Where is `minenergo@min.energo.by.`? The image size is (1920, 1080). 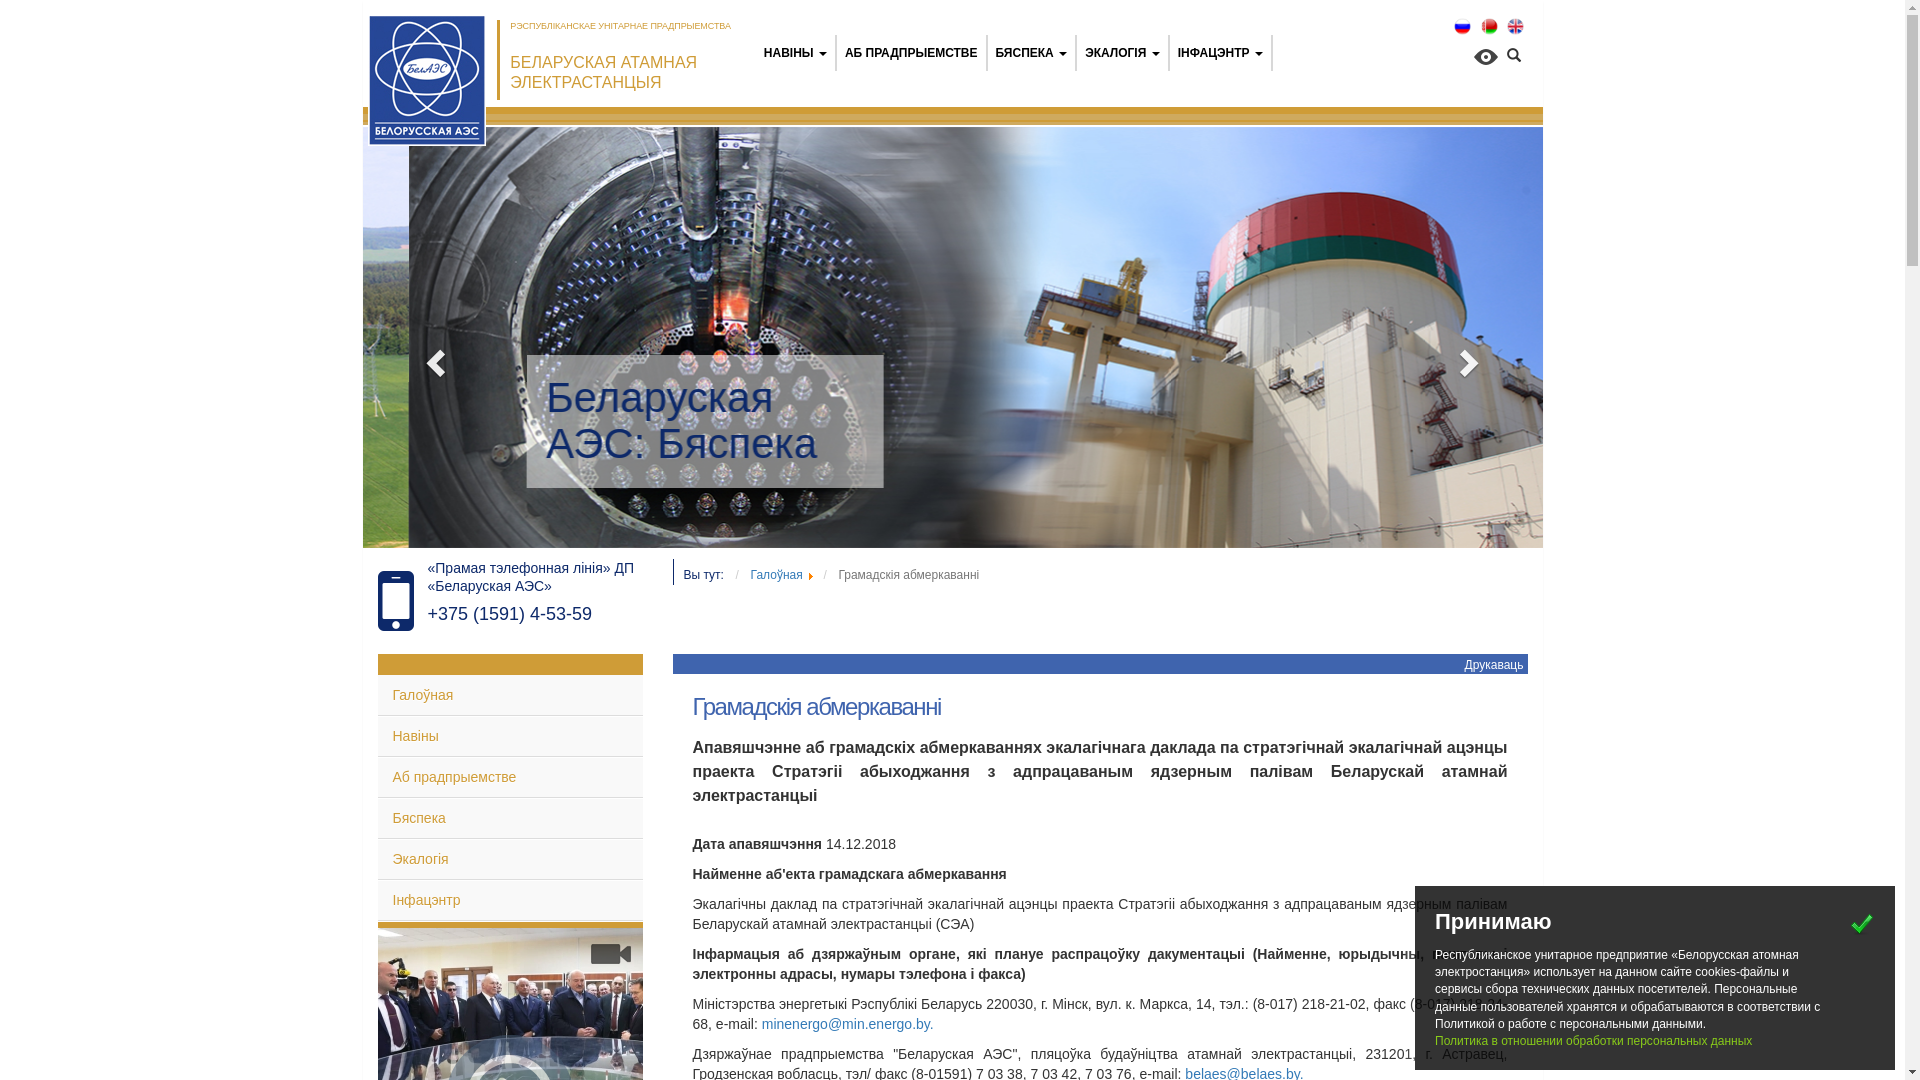 minenergo@min.energo.by. is located at coordinates (848, 1024).